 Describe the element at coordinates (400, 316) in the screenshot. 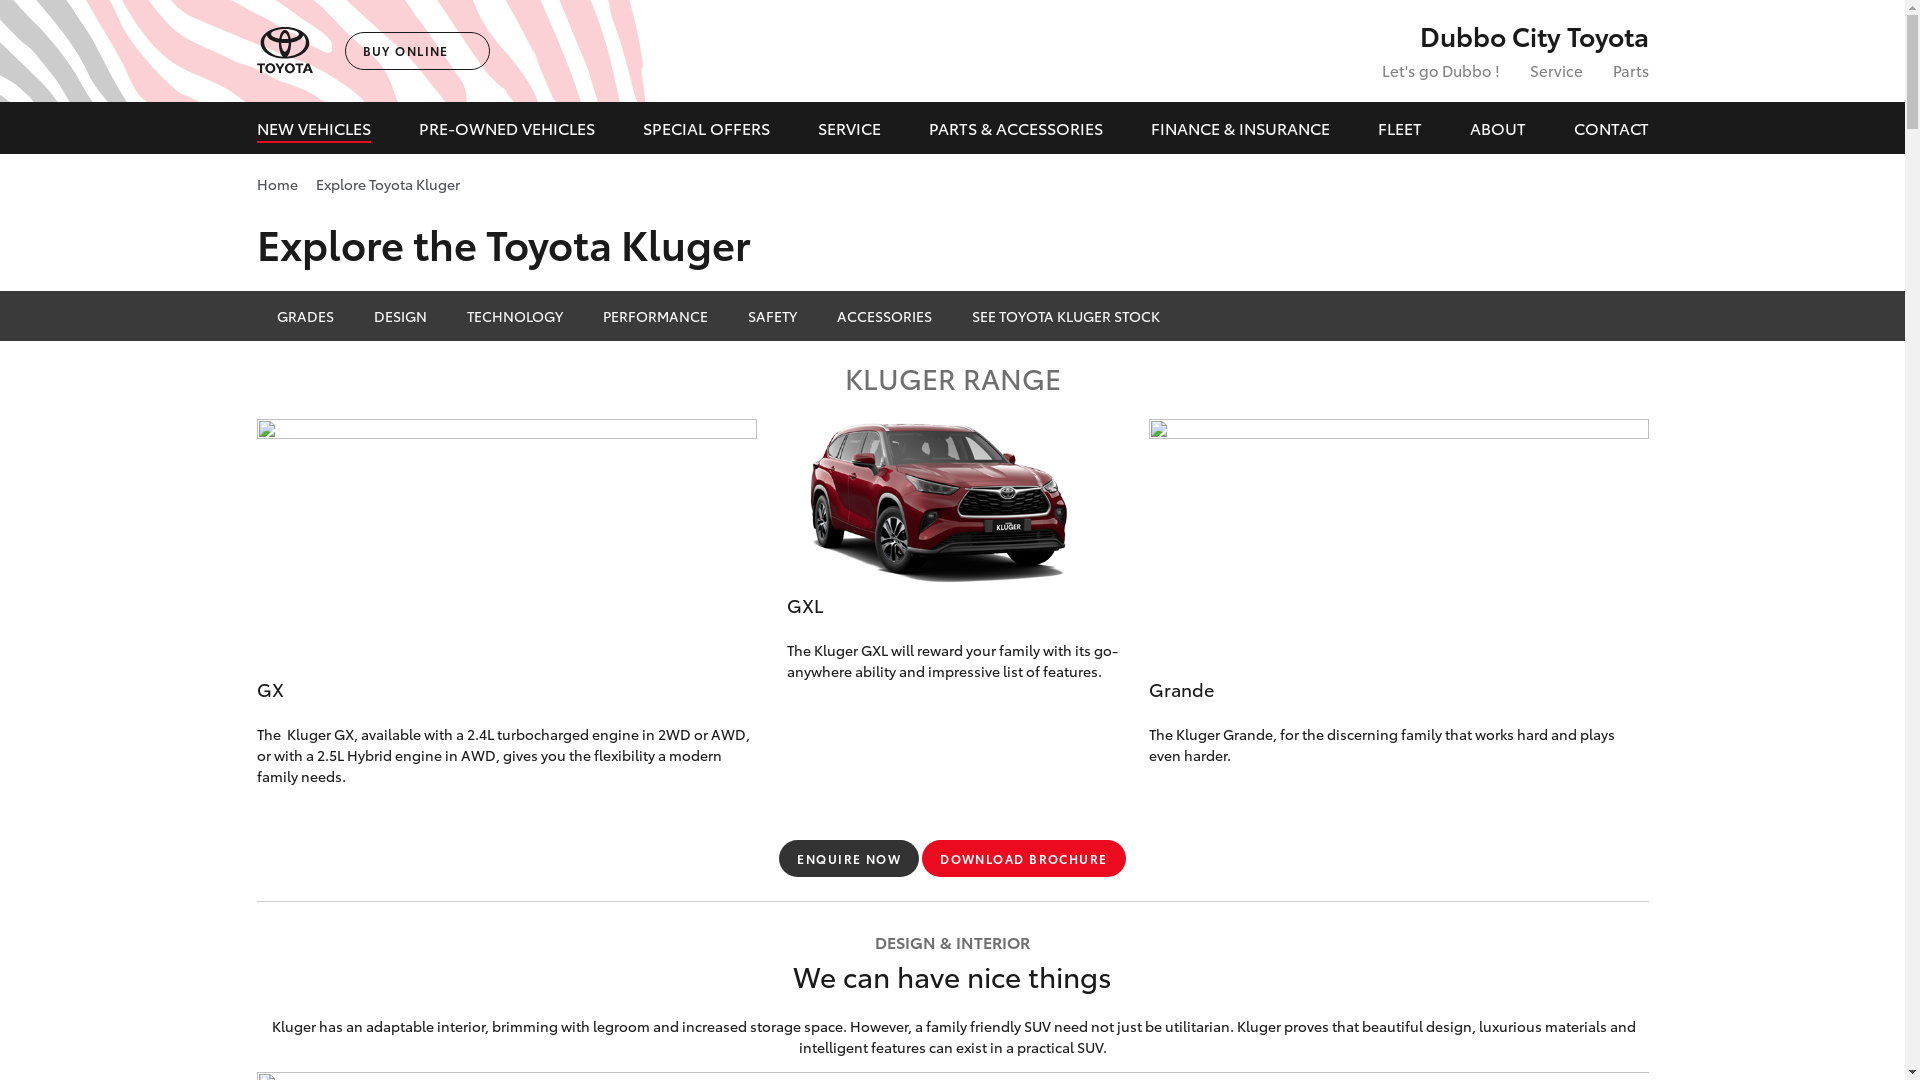

I see `DESIGN` at that location.